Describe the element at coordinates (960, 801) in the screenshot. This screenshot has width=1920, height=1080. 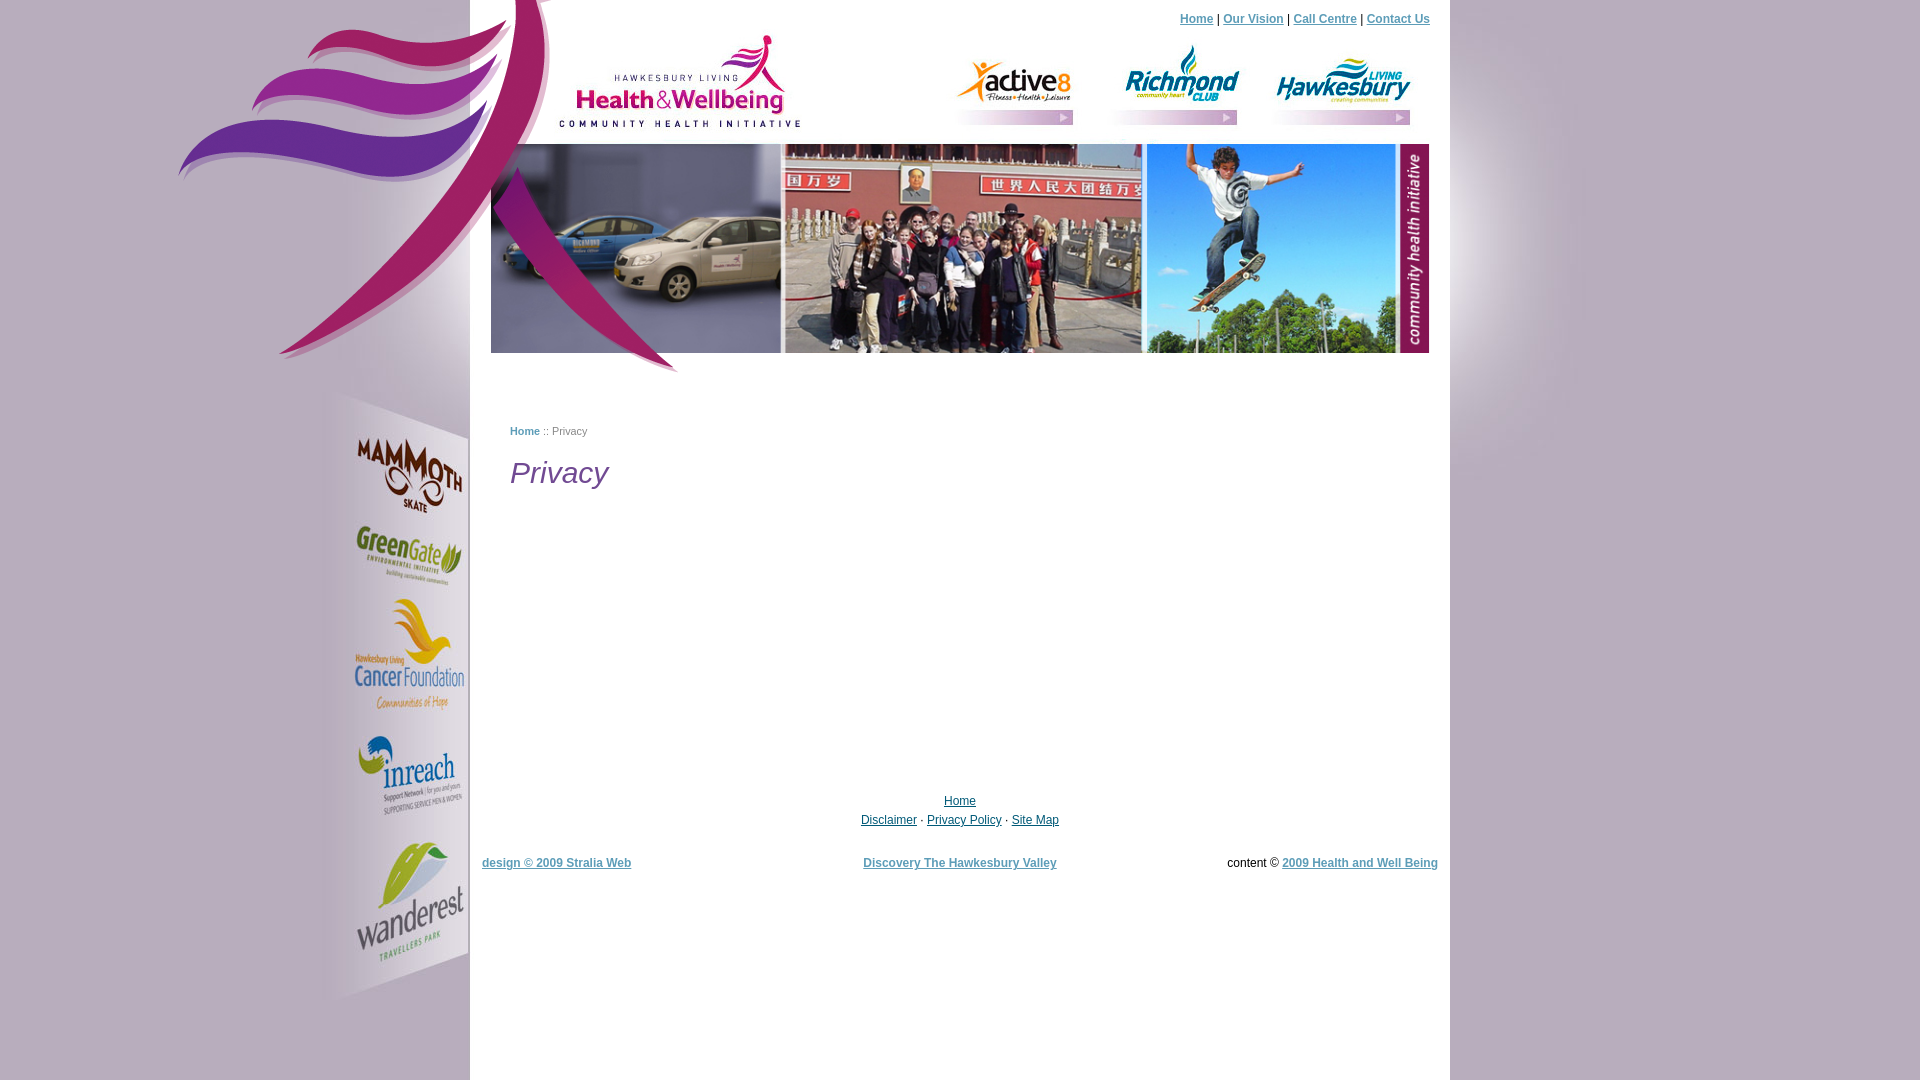
I see `Home` at that location.